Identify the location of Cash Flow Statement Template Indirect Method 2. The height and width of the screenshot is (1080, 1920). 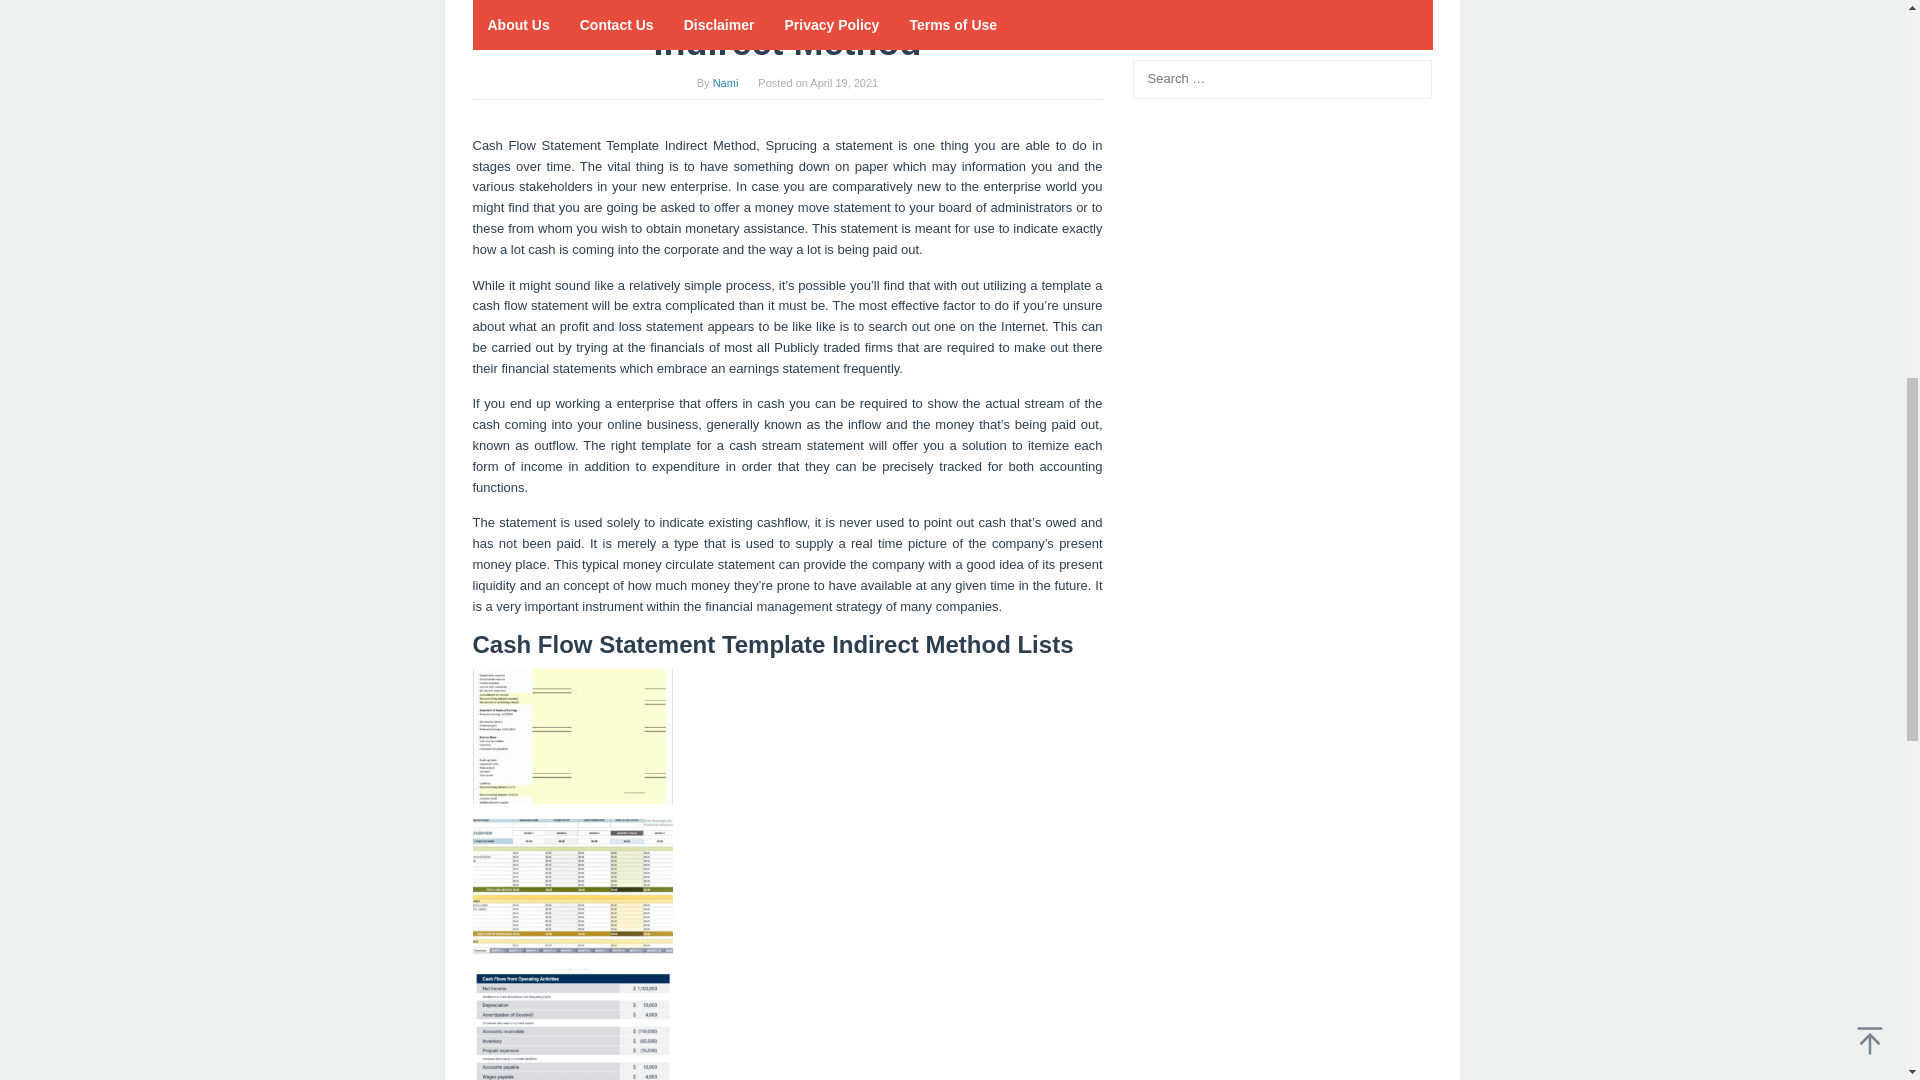
(572, 886).